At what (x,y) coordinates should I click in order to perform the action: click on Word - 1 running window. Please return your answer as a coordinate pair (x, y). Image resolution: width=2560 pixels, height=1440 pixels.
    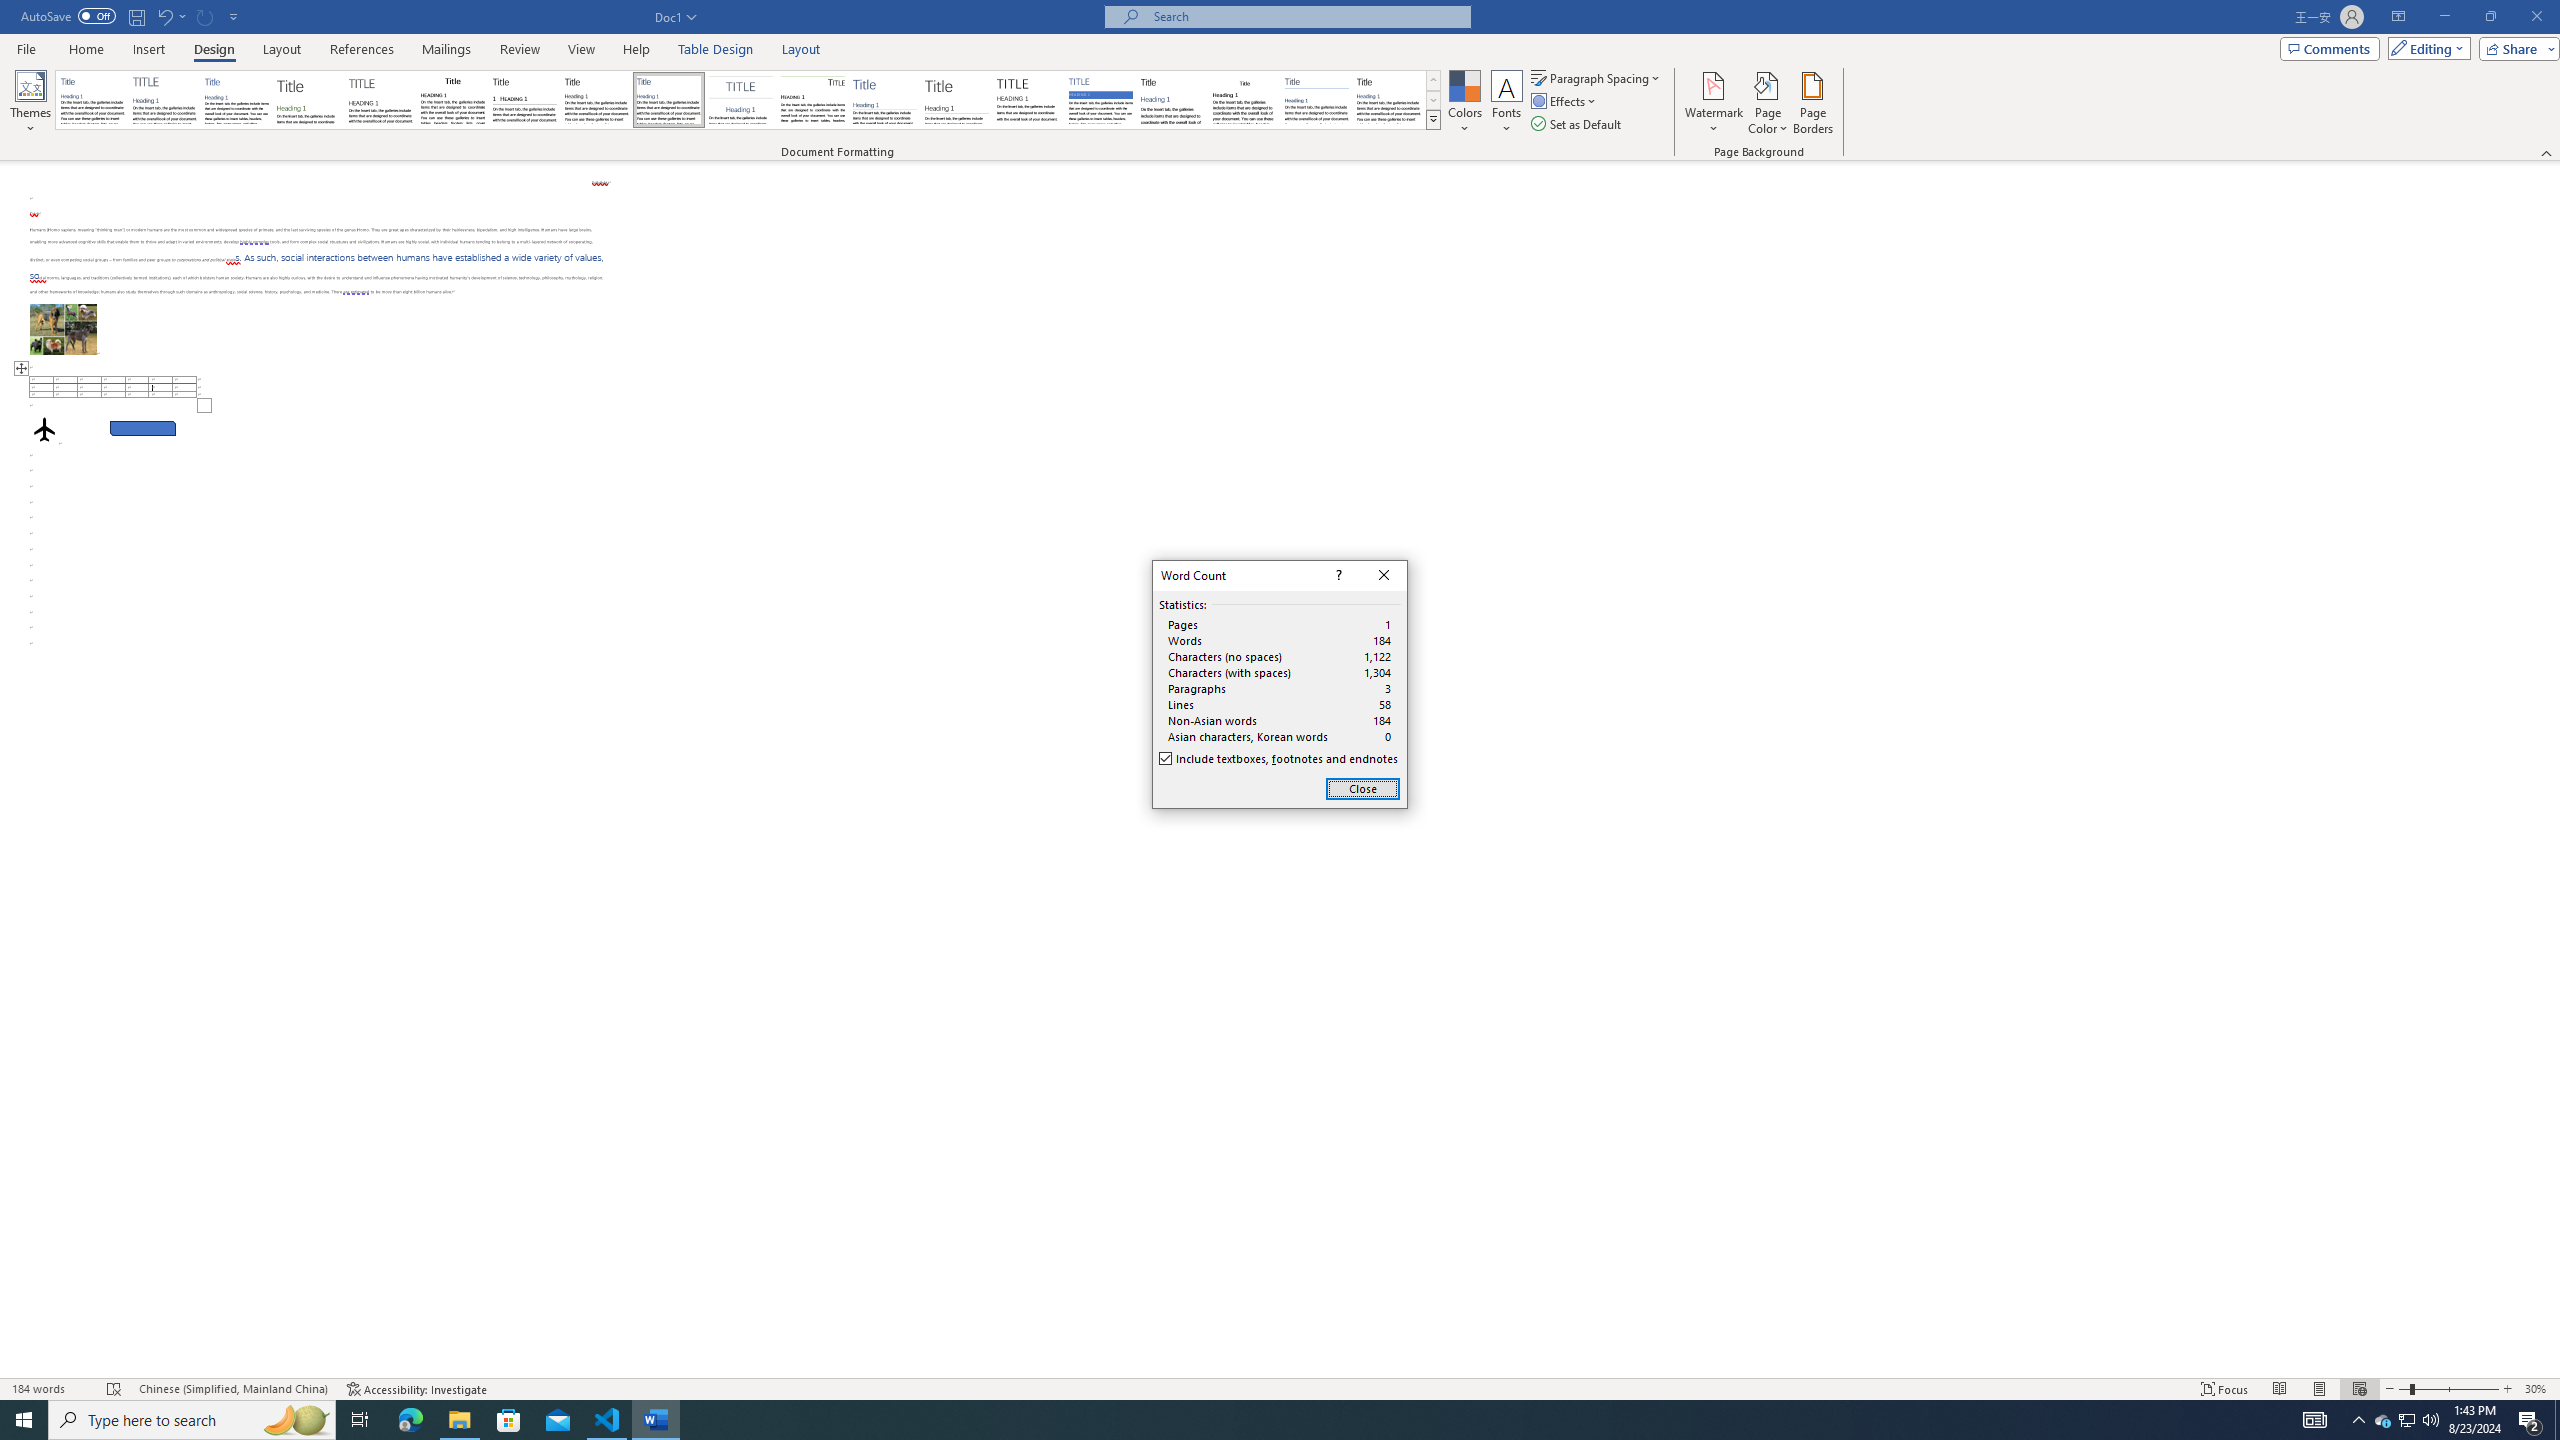
    Looking at the image, I should click on (656, 1420).